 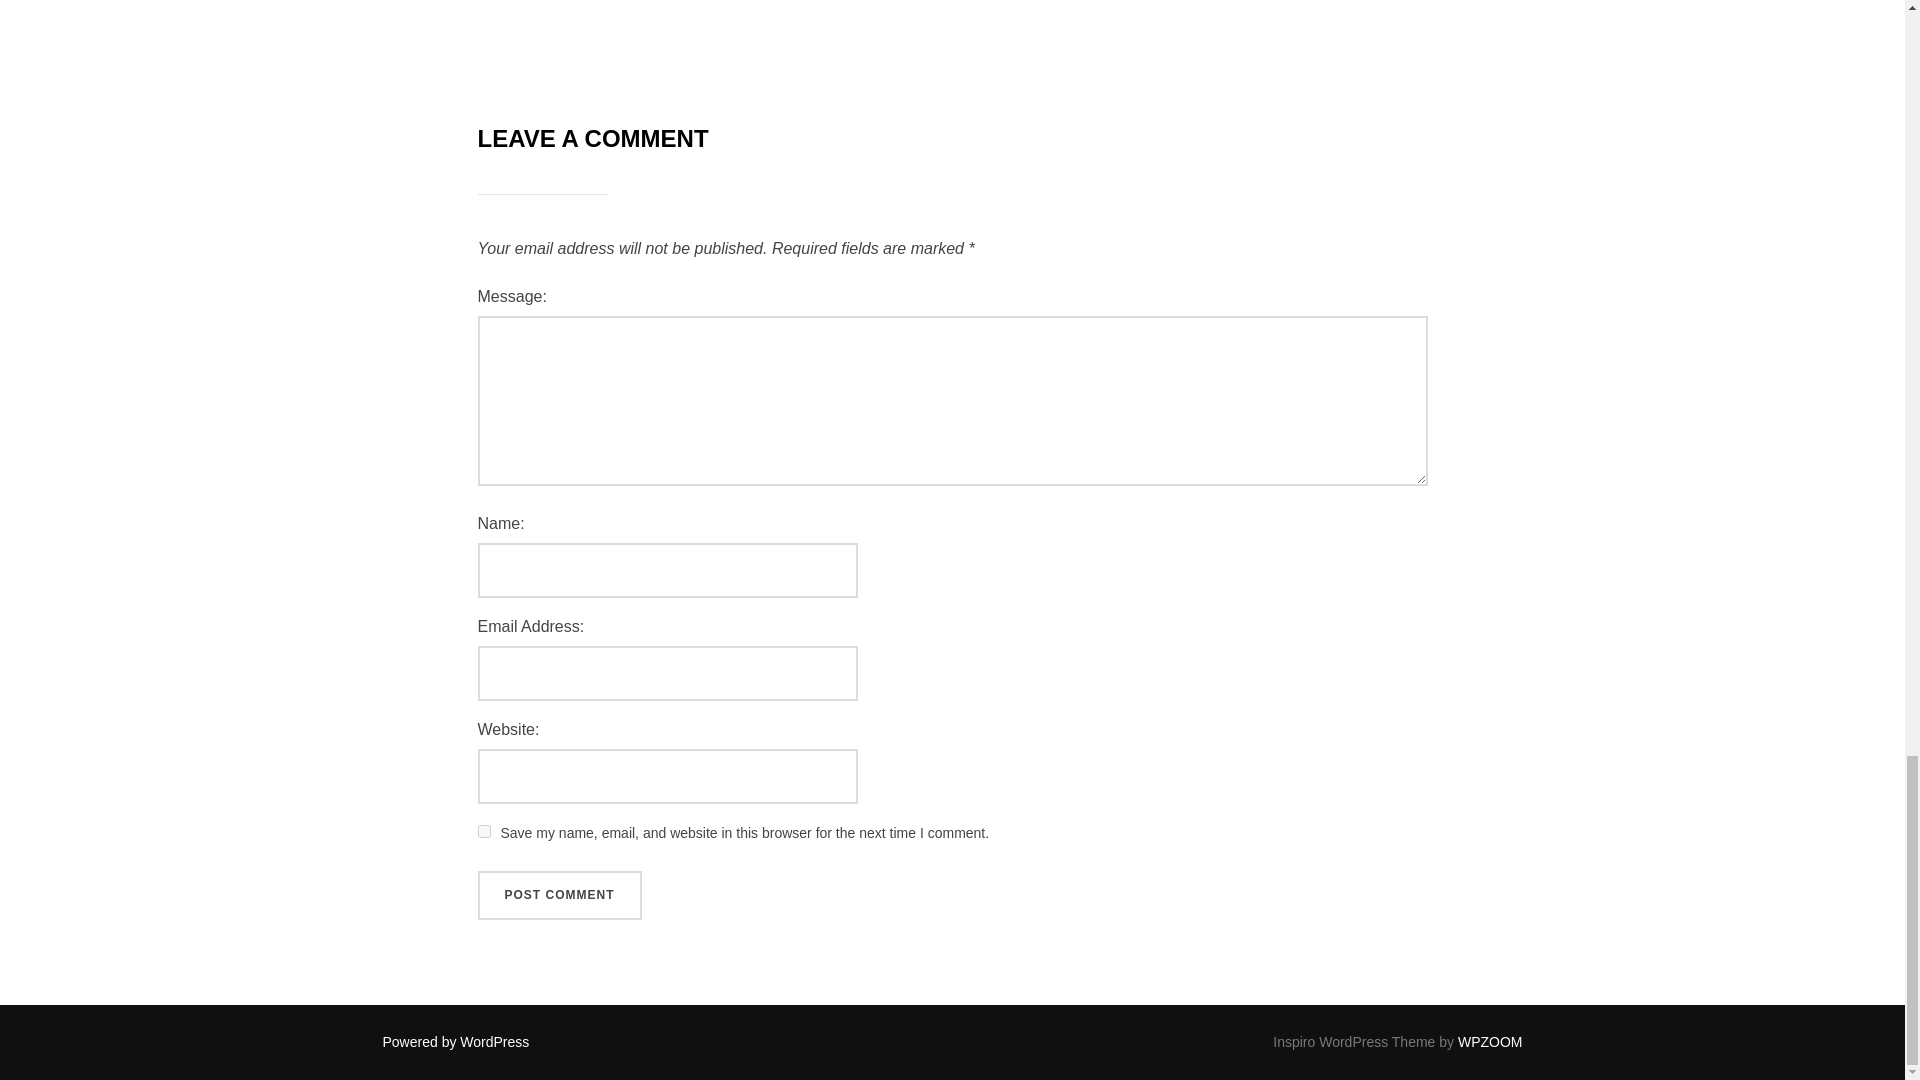 What do you see at coordinates (1490, 1041) in the screenshot?
I see `WPZOOM` at bounding box center [1490, 1041].